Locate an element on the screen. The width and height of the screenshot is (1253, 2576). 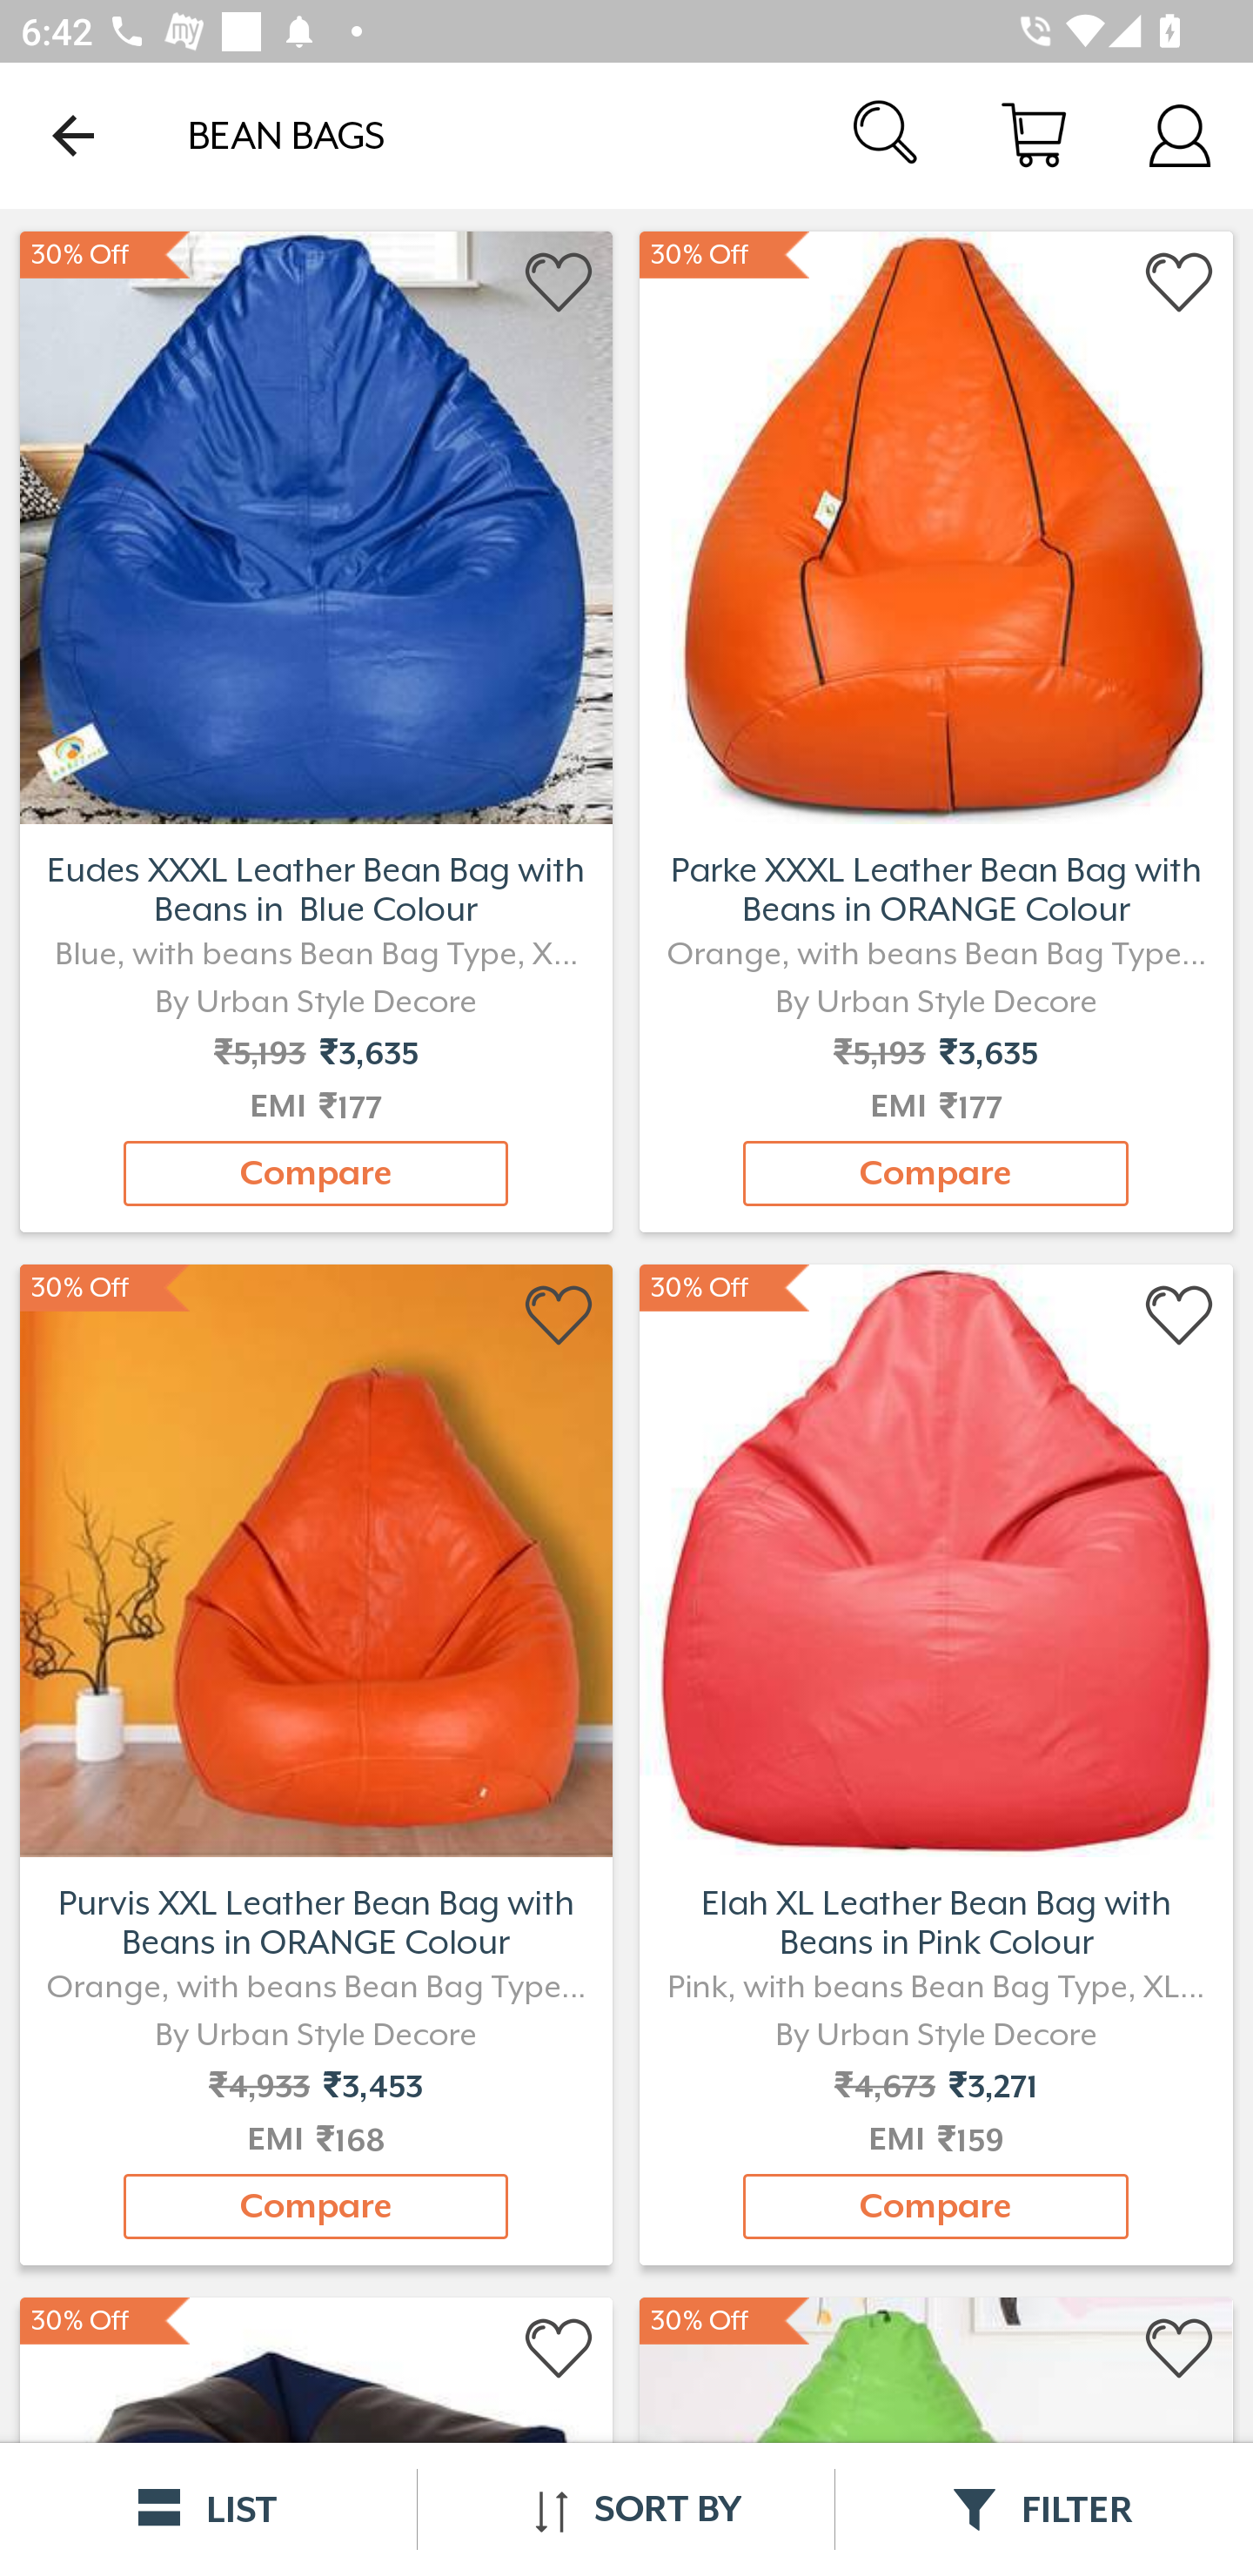
Compare is located at coordinates (935, 2206).